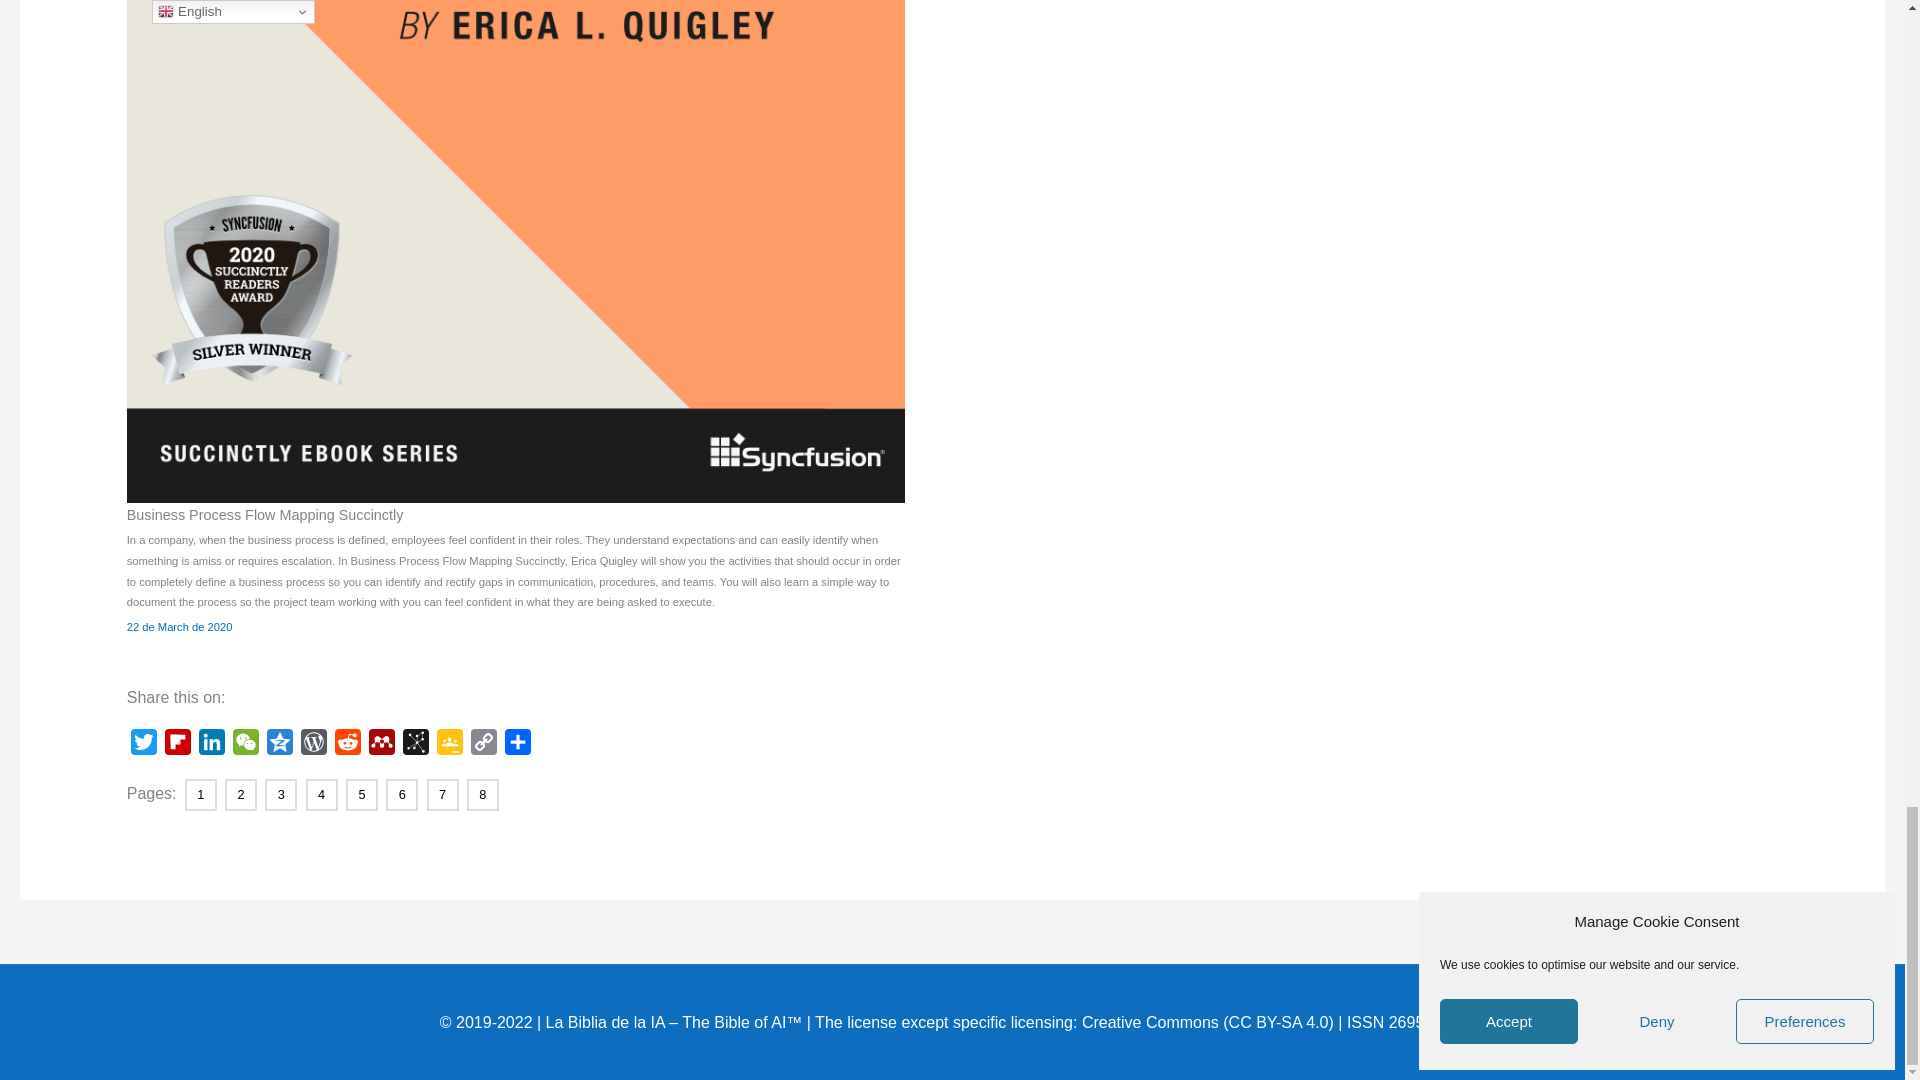 This screenshot has height=1080, width=1920. Describe the element at coordinates (144, 746) in the screenshot. I see `Twitter` at that location.